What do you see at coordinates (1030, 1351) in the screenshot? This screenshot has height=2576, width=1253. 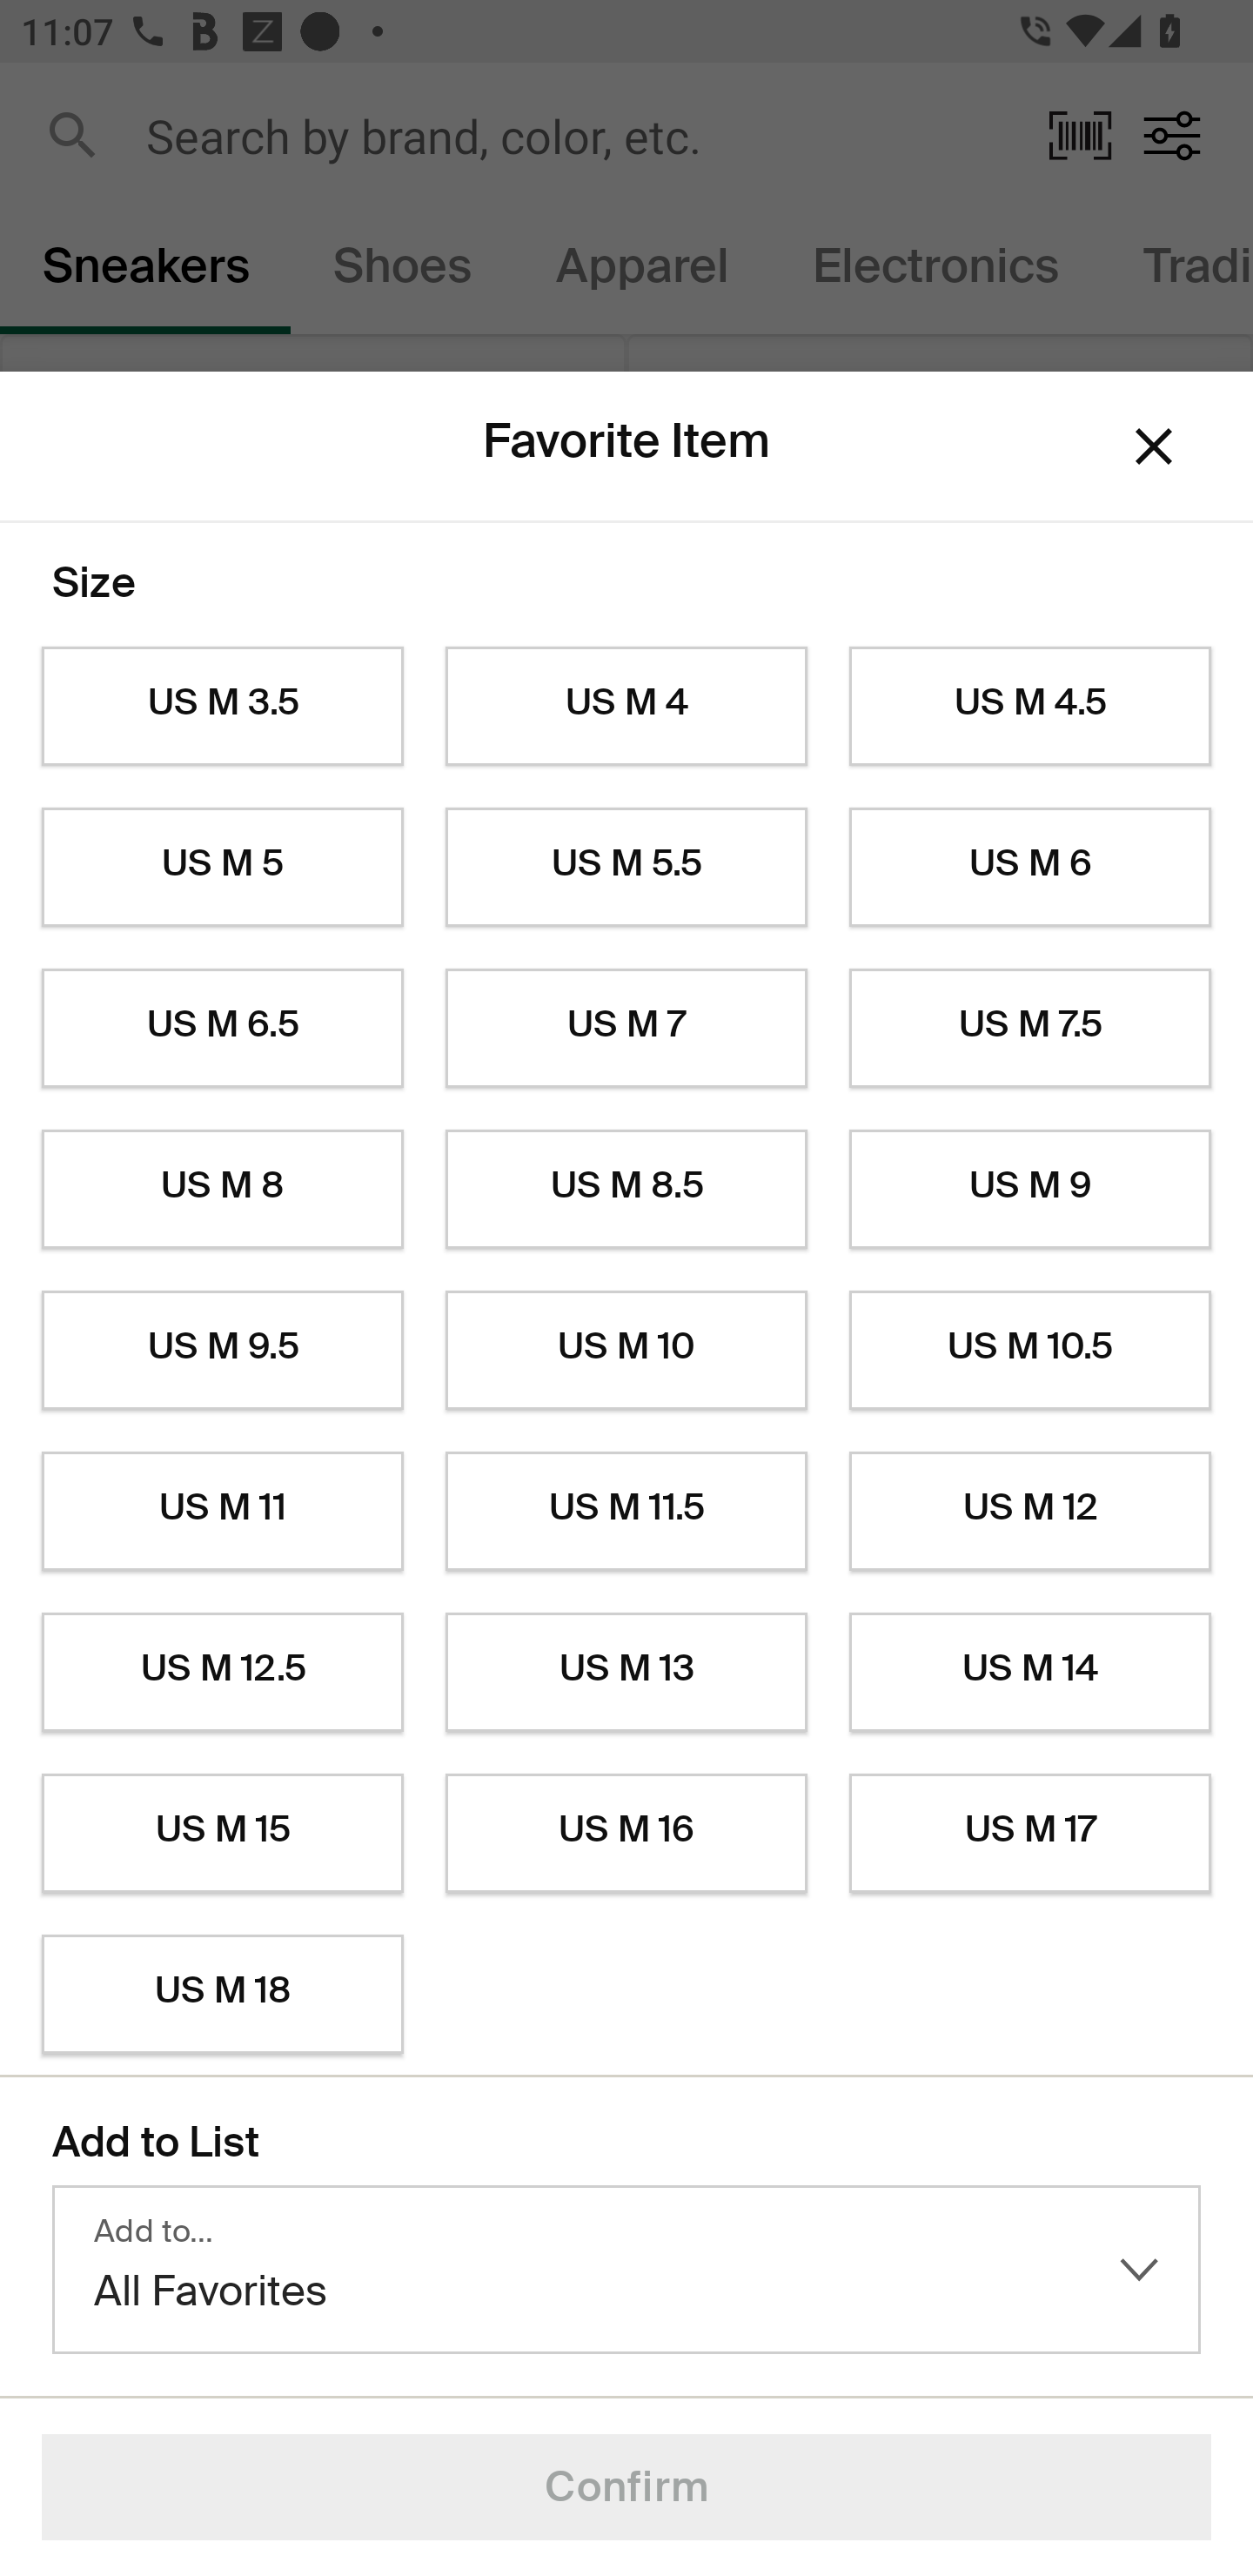 I see `US M 10.5` at bounding box center [1030, 1351].